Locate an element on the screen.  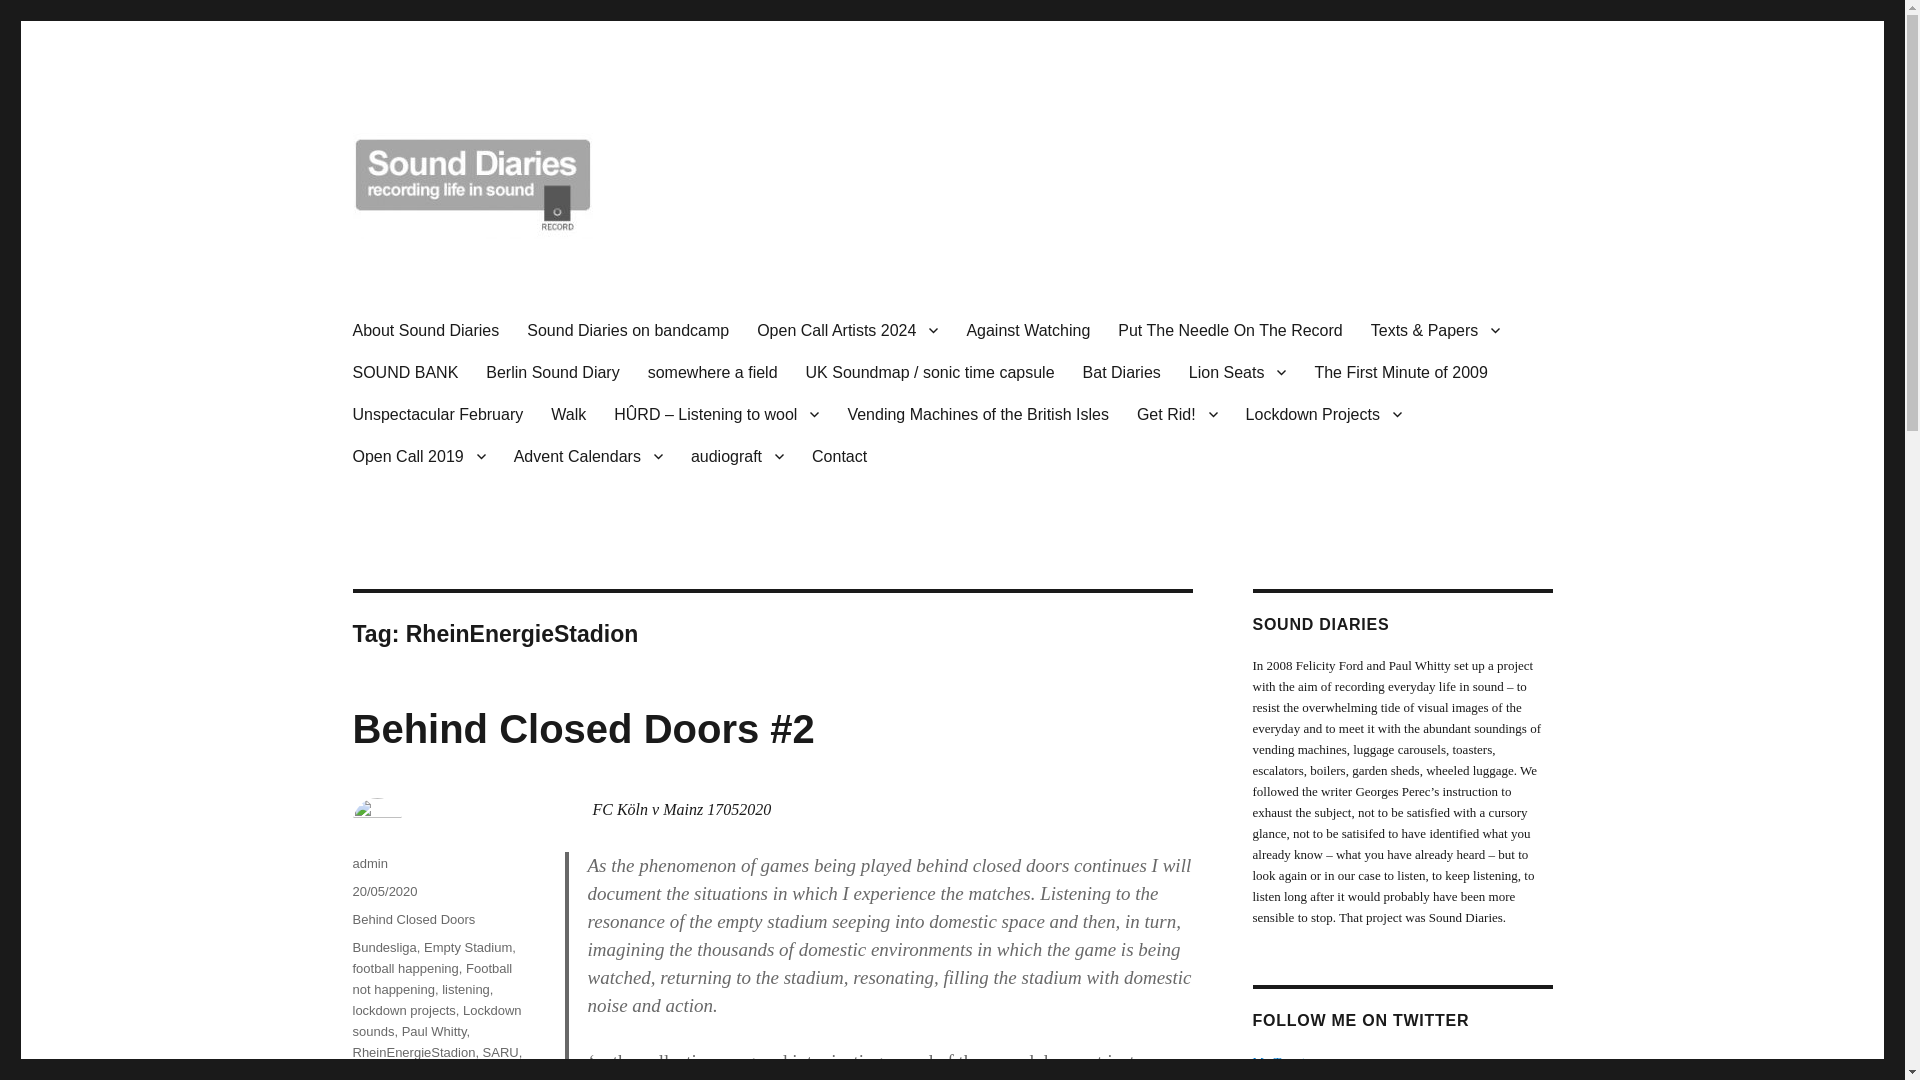
SOUND BANK is located at coordinates (404, 372).